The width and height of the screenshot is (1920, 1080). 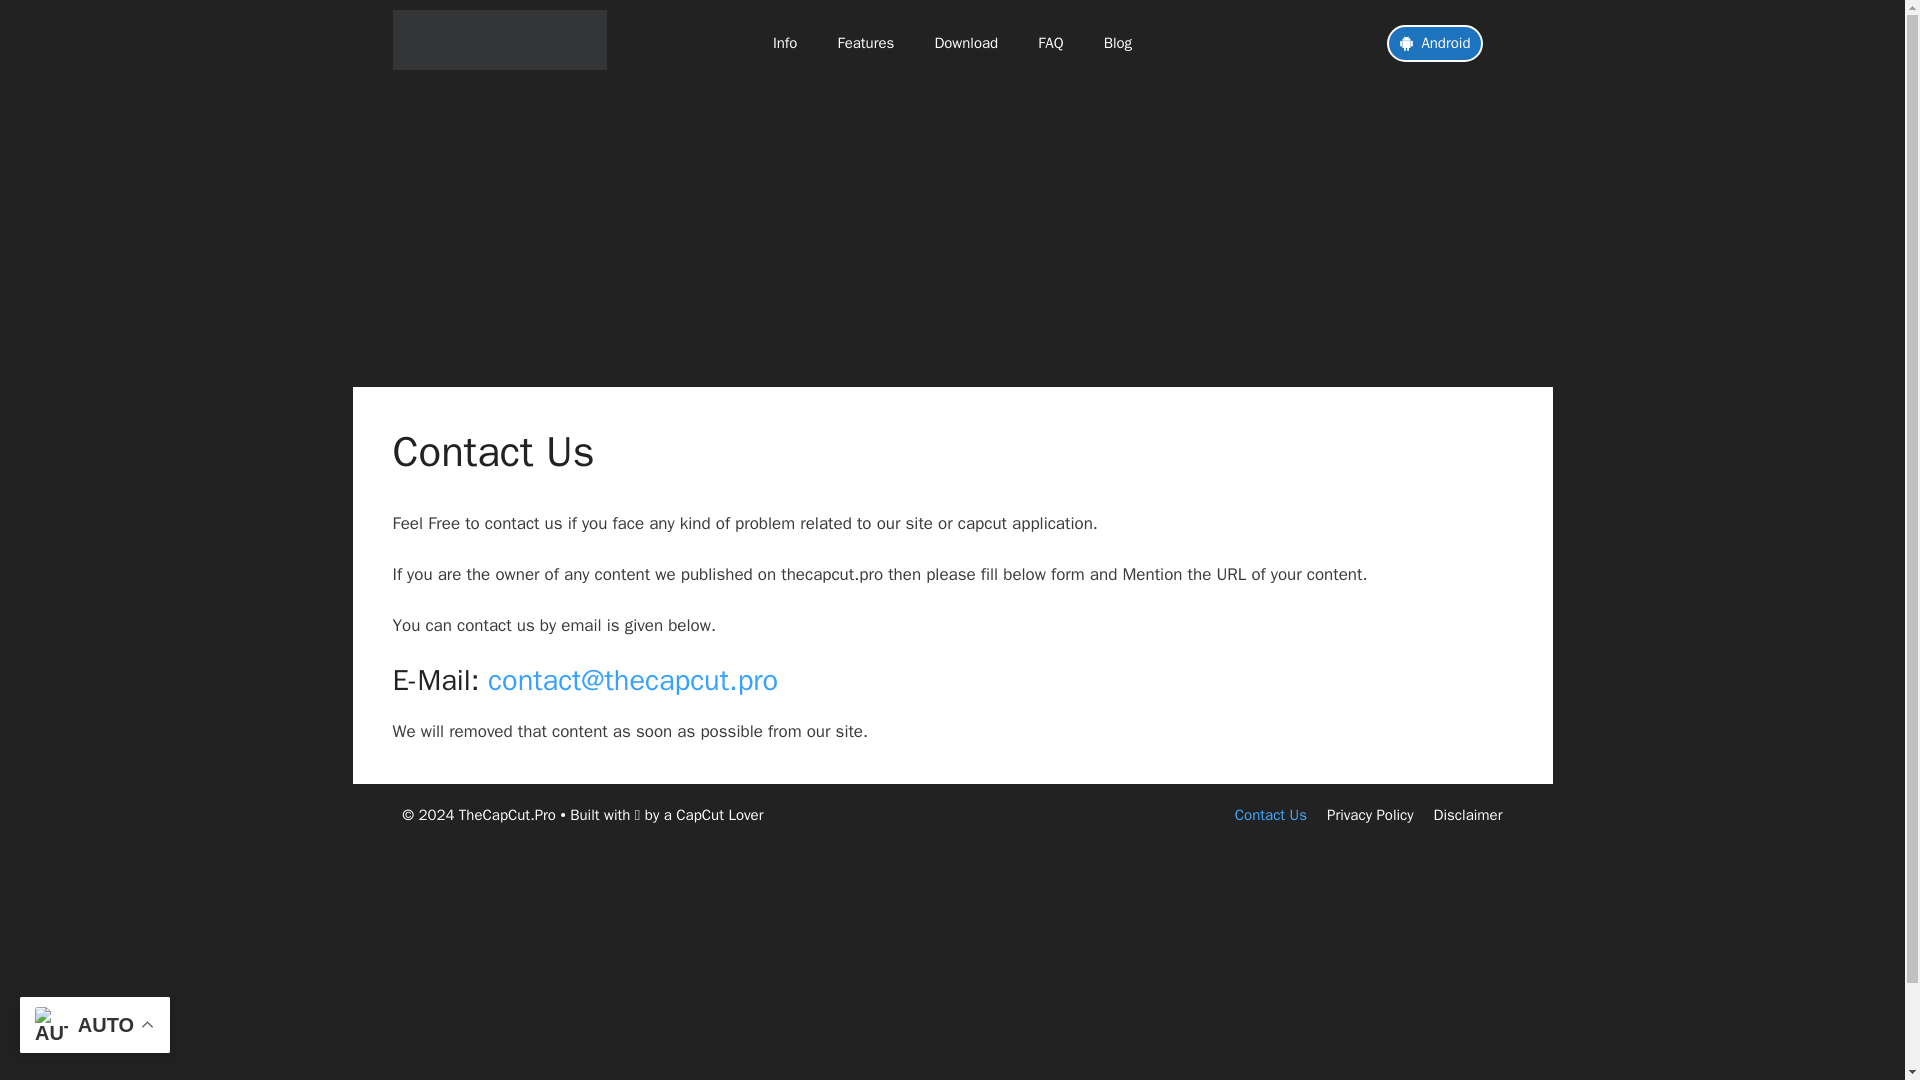 What do you see at coordinates (1118, 42) in the screenshot?
I see `Blog` at bounding box center [1118, 42].